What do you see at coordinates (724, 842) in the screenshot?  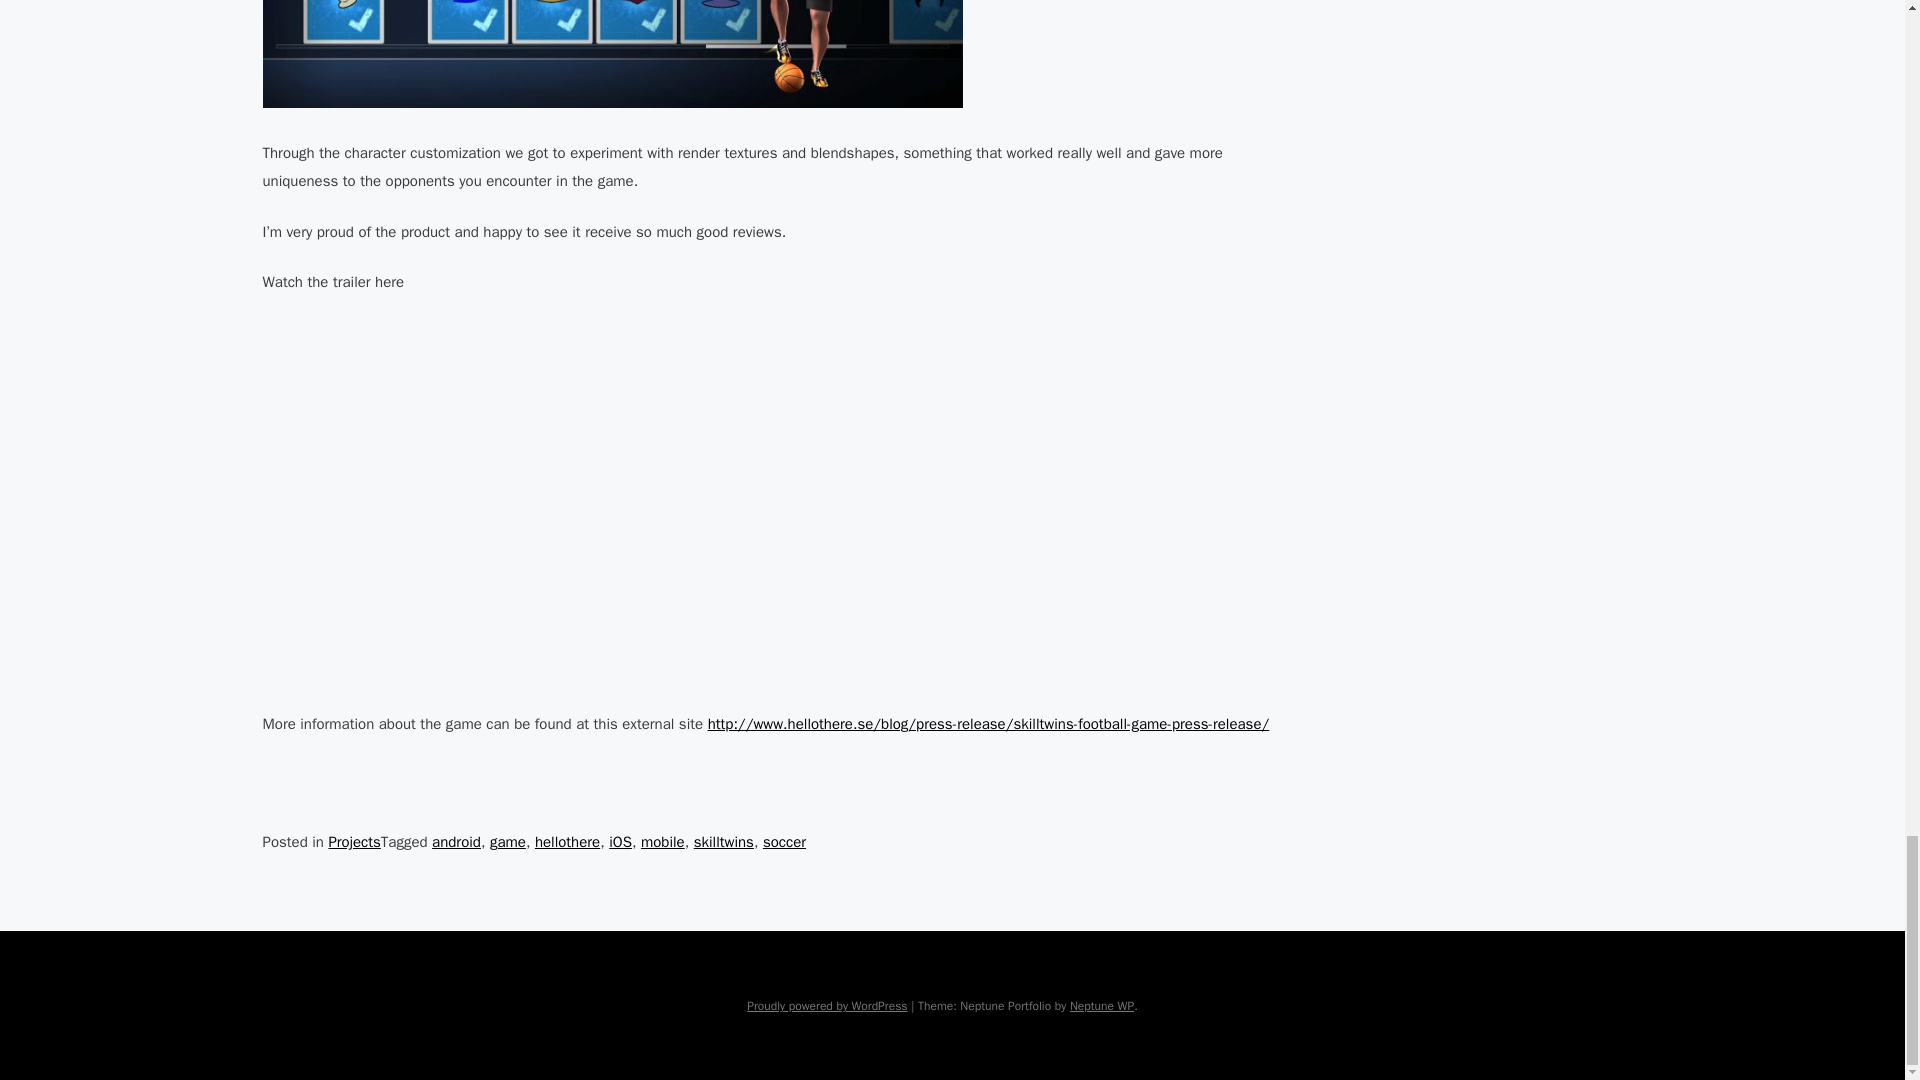 I see `skilltwins` at bounding box center [724, 842].